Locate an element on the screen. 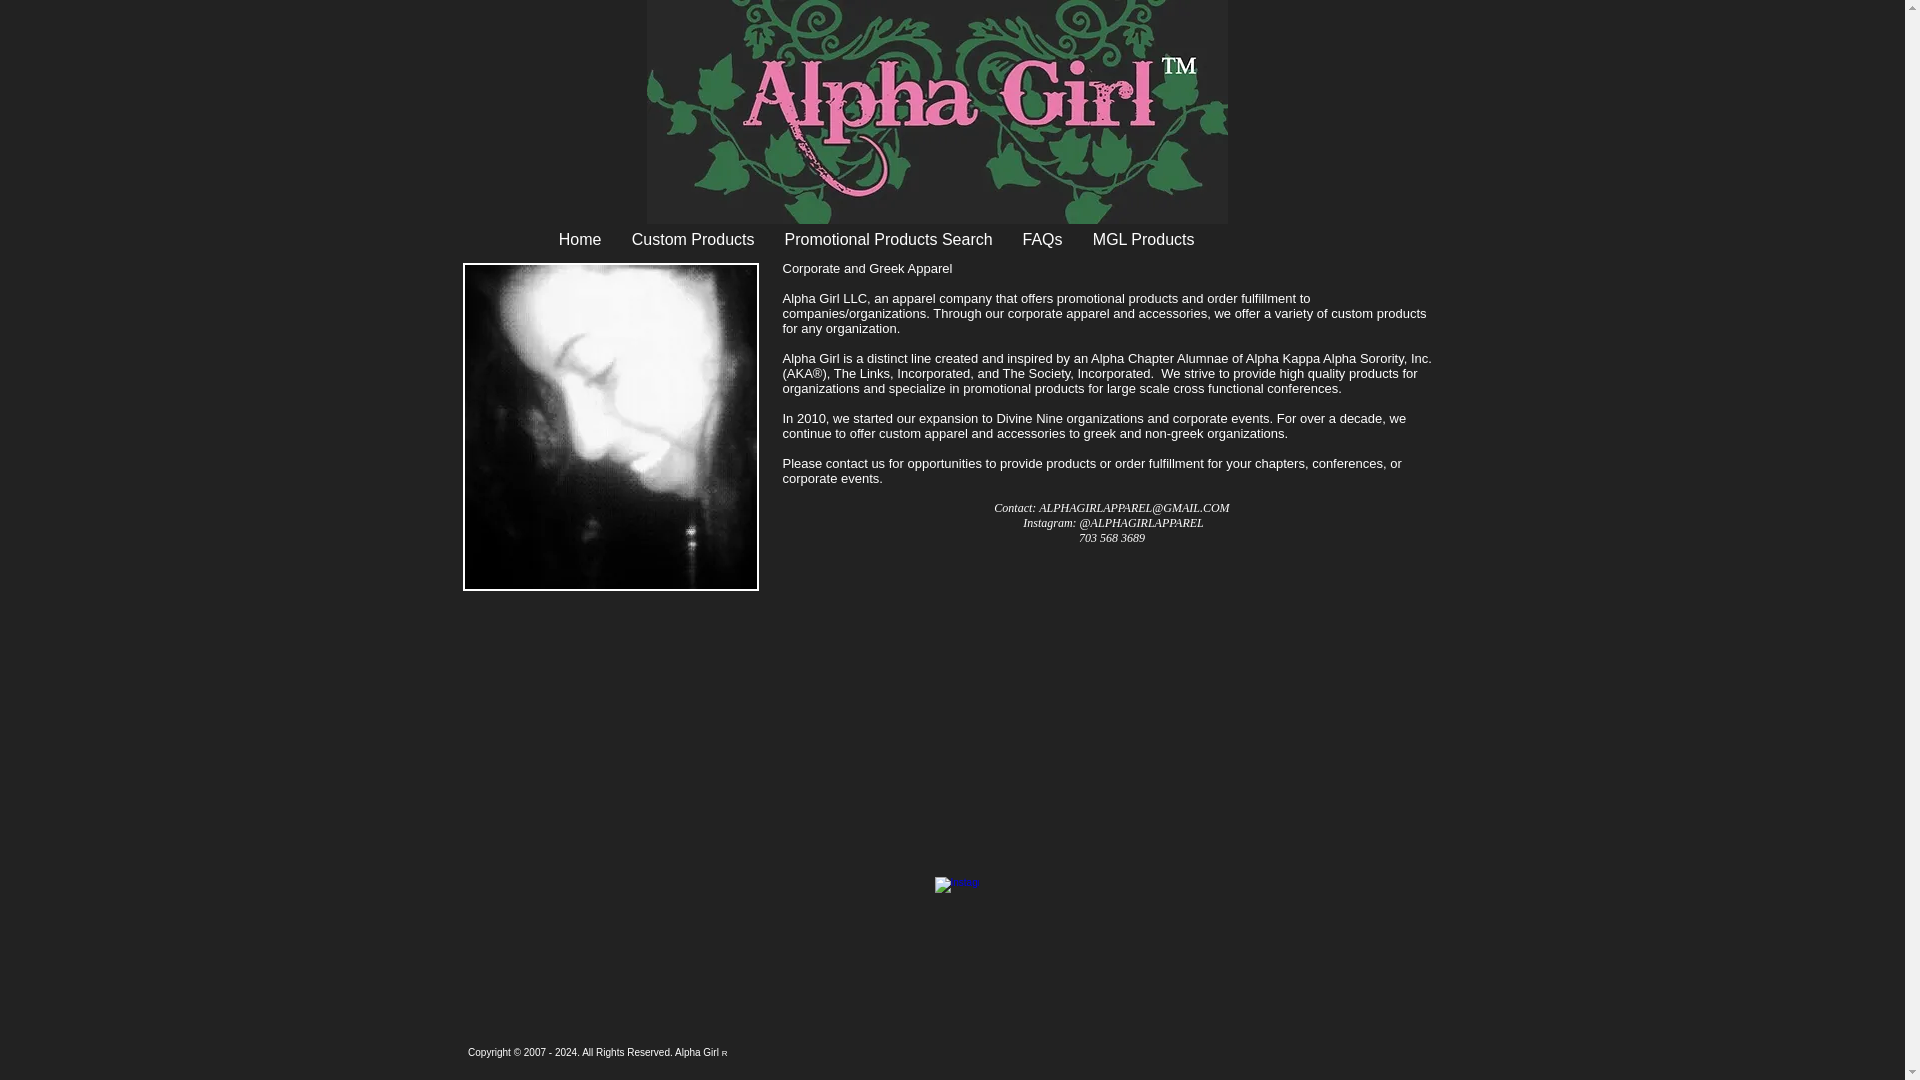 This screenshot has width=1920, height=1080. Custom Products is located at coordinates (692, 239).